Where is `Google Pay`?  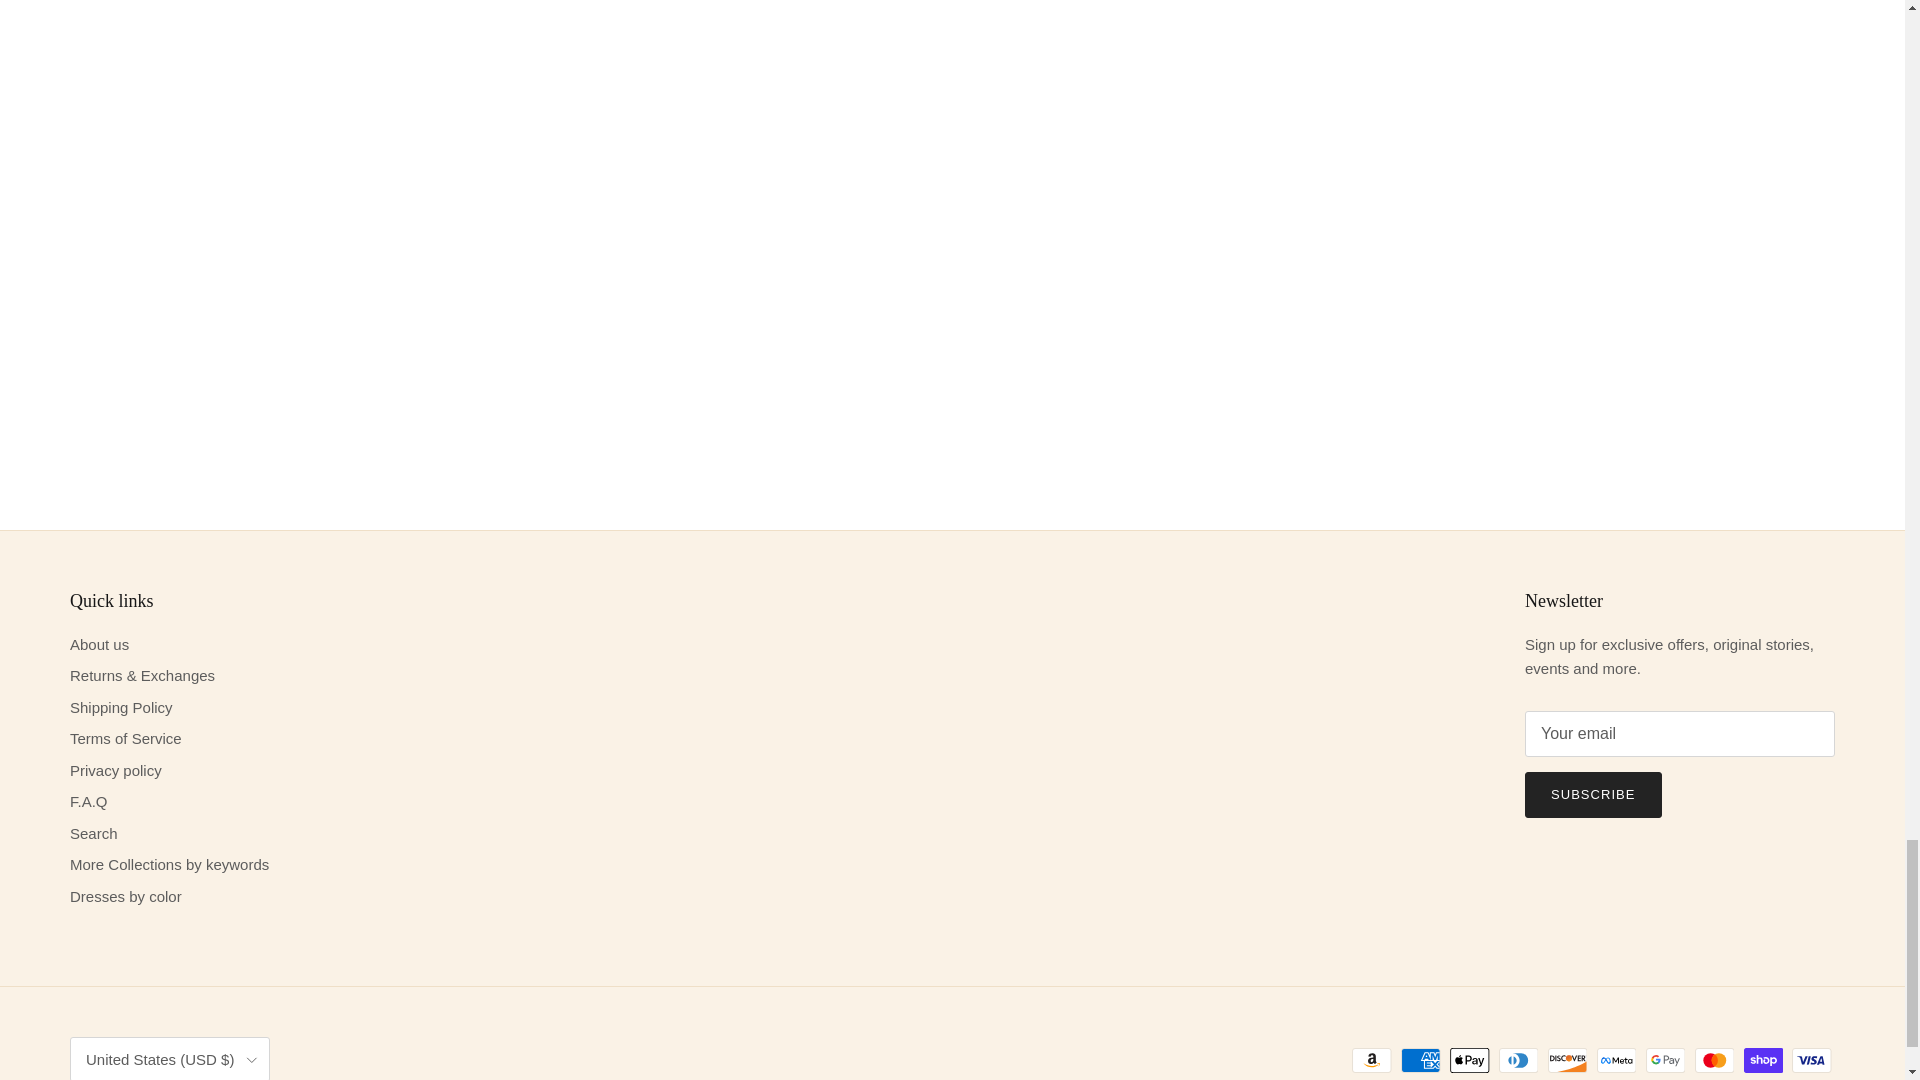 Google Pay is located at coordinates (1665, 1060).